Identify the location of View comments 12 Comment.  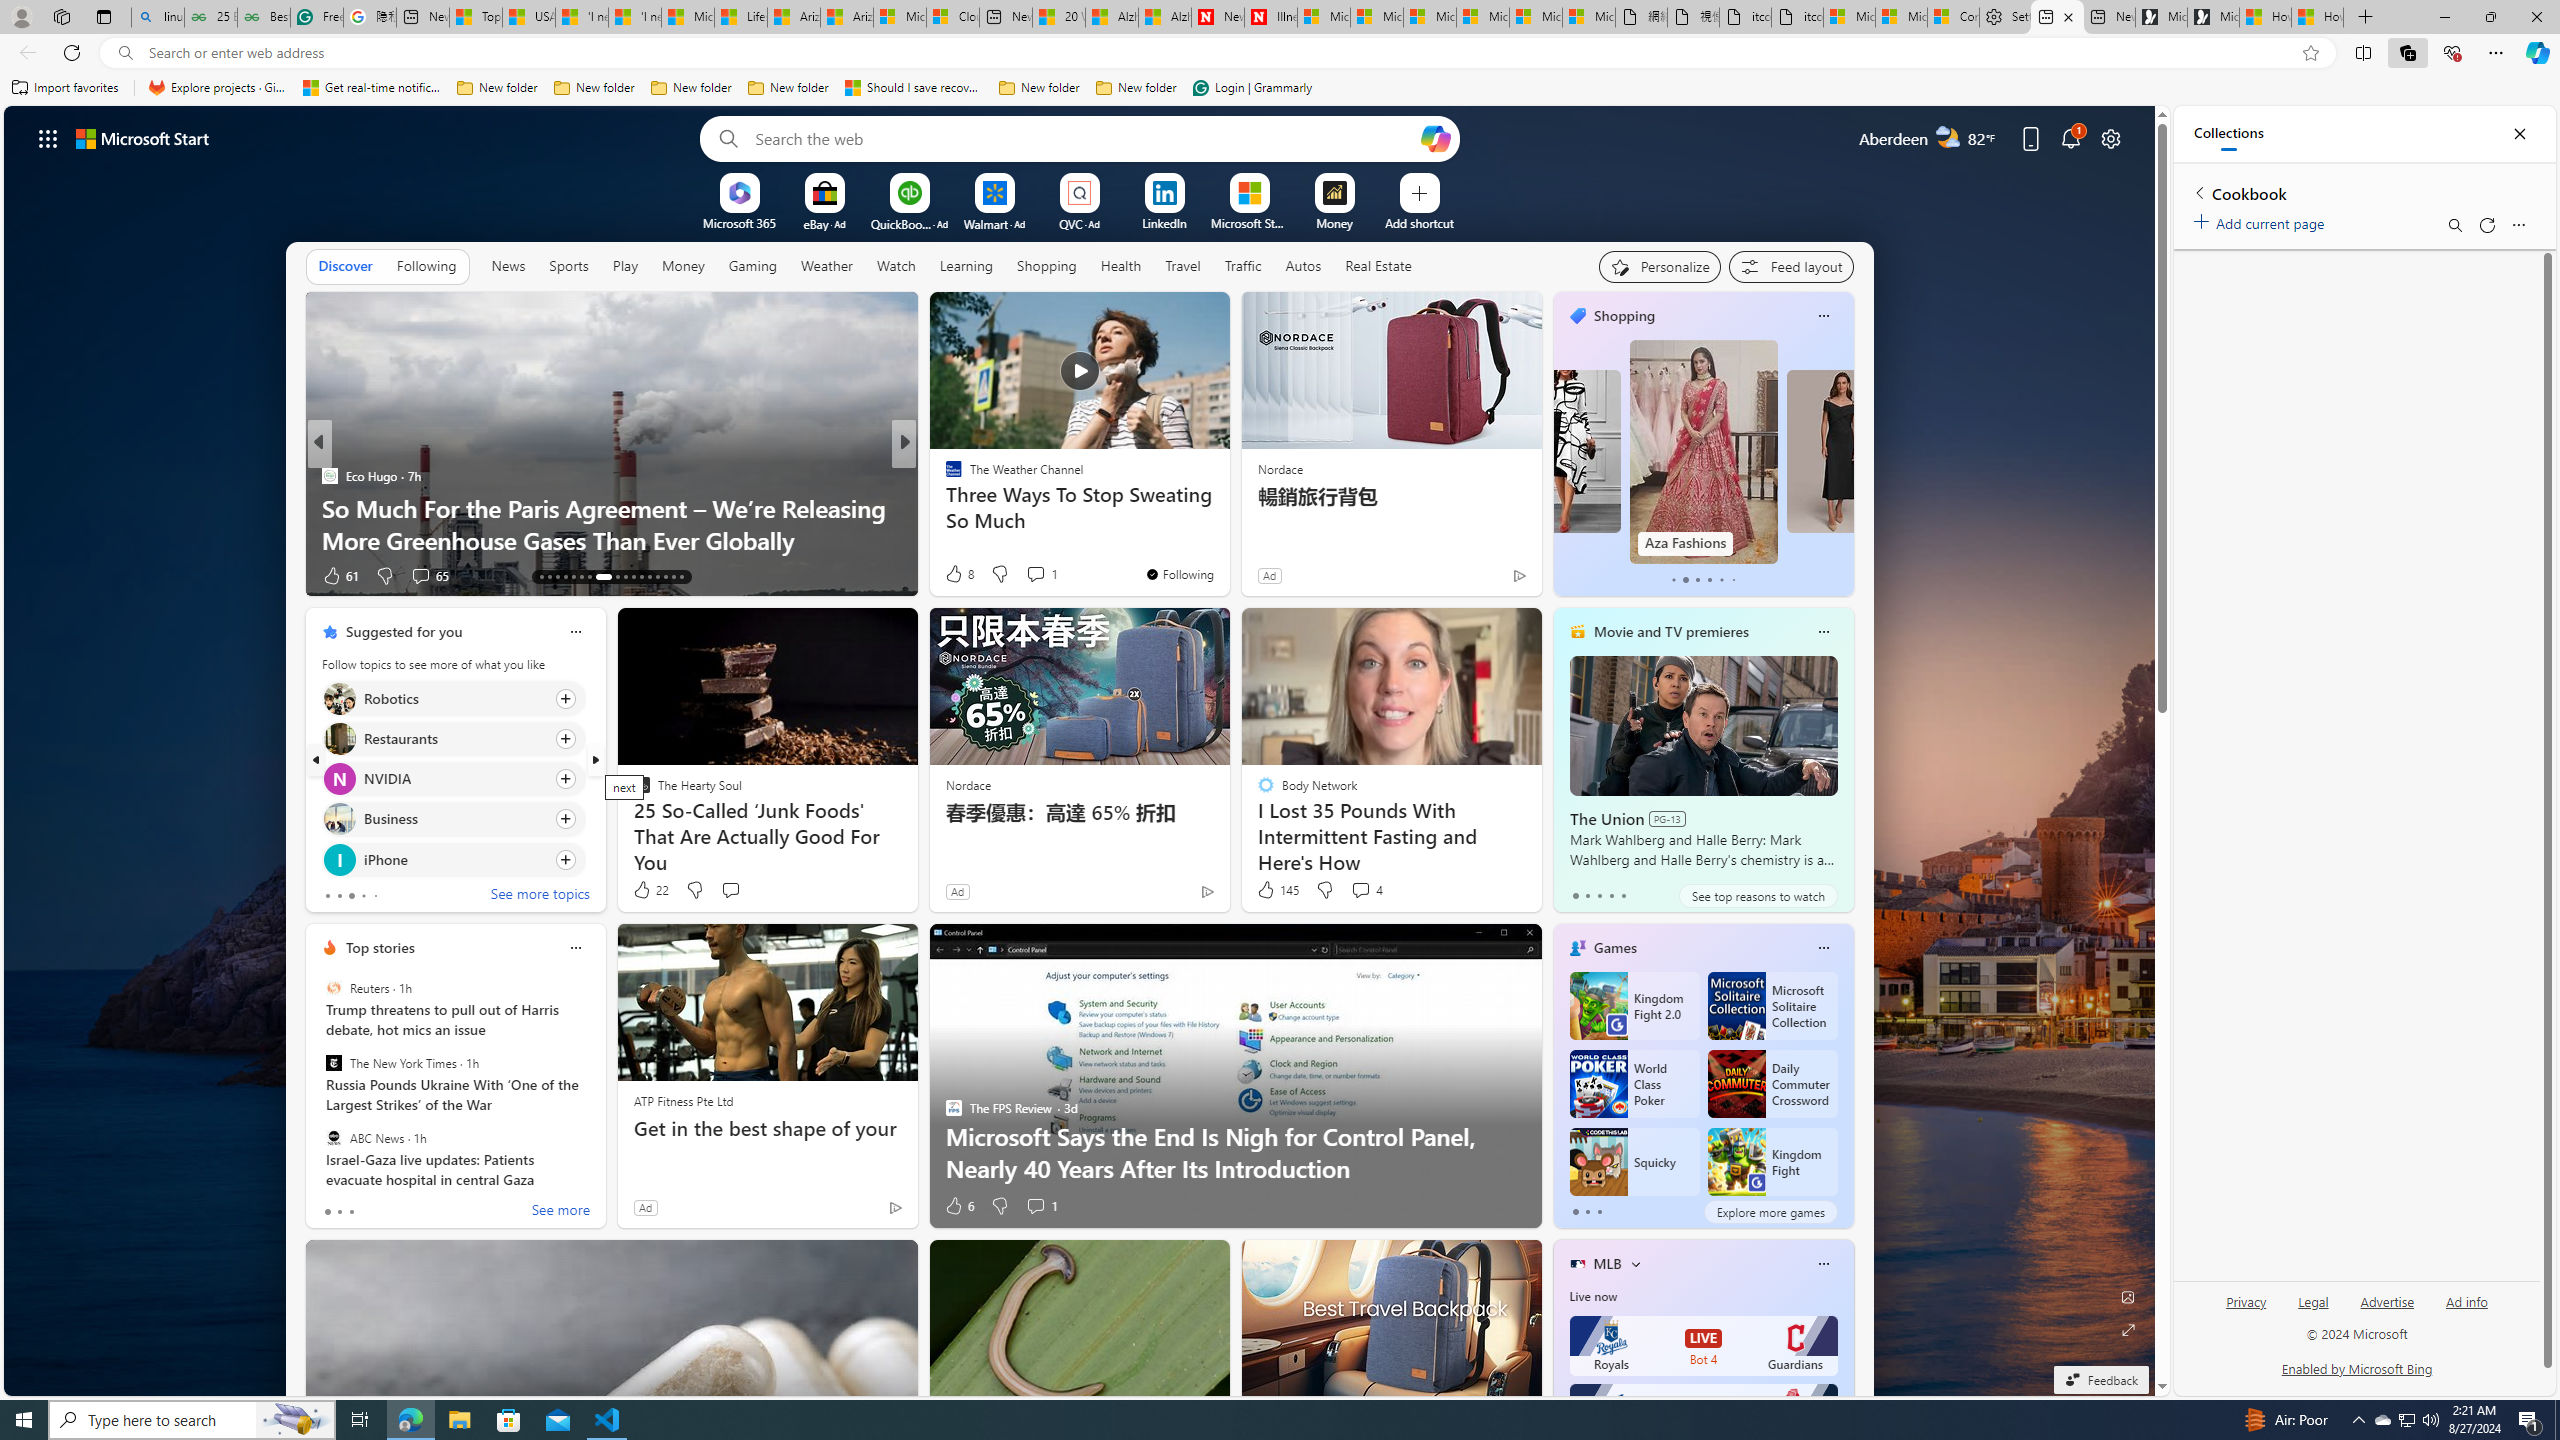
(1050, 576).